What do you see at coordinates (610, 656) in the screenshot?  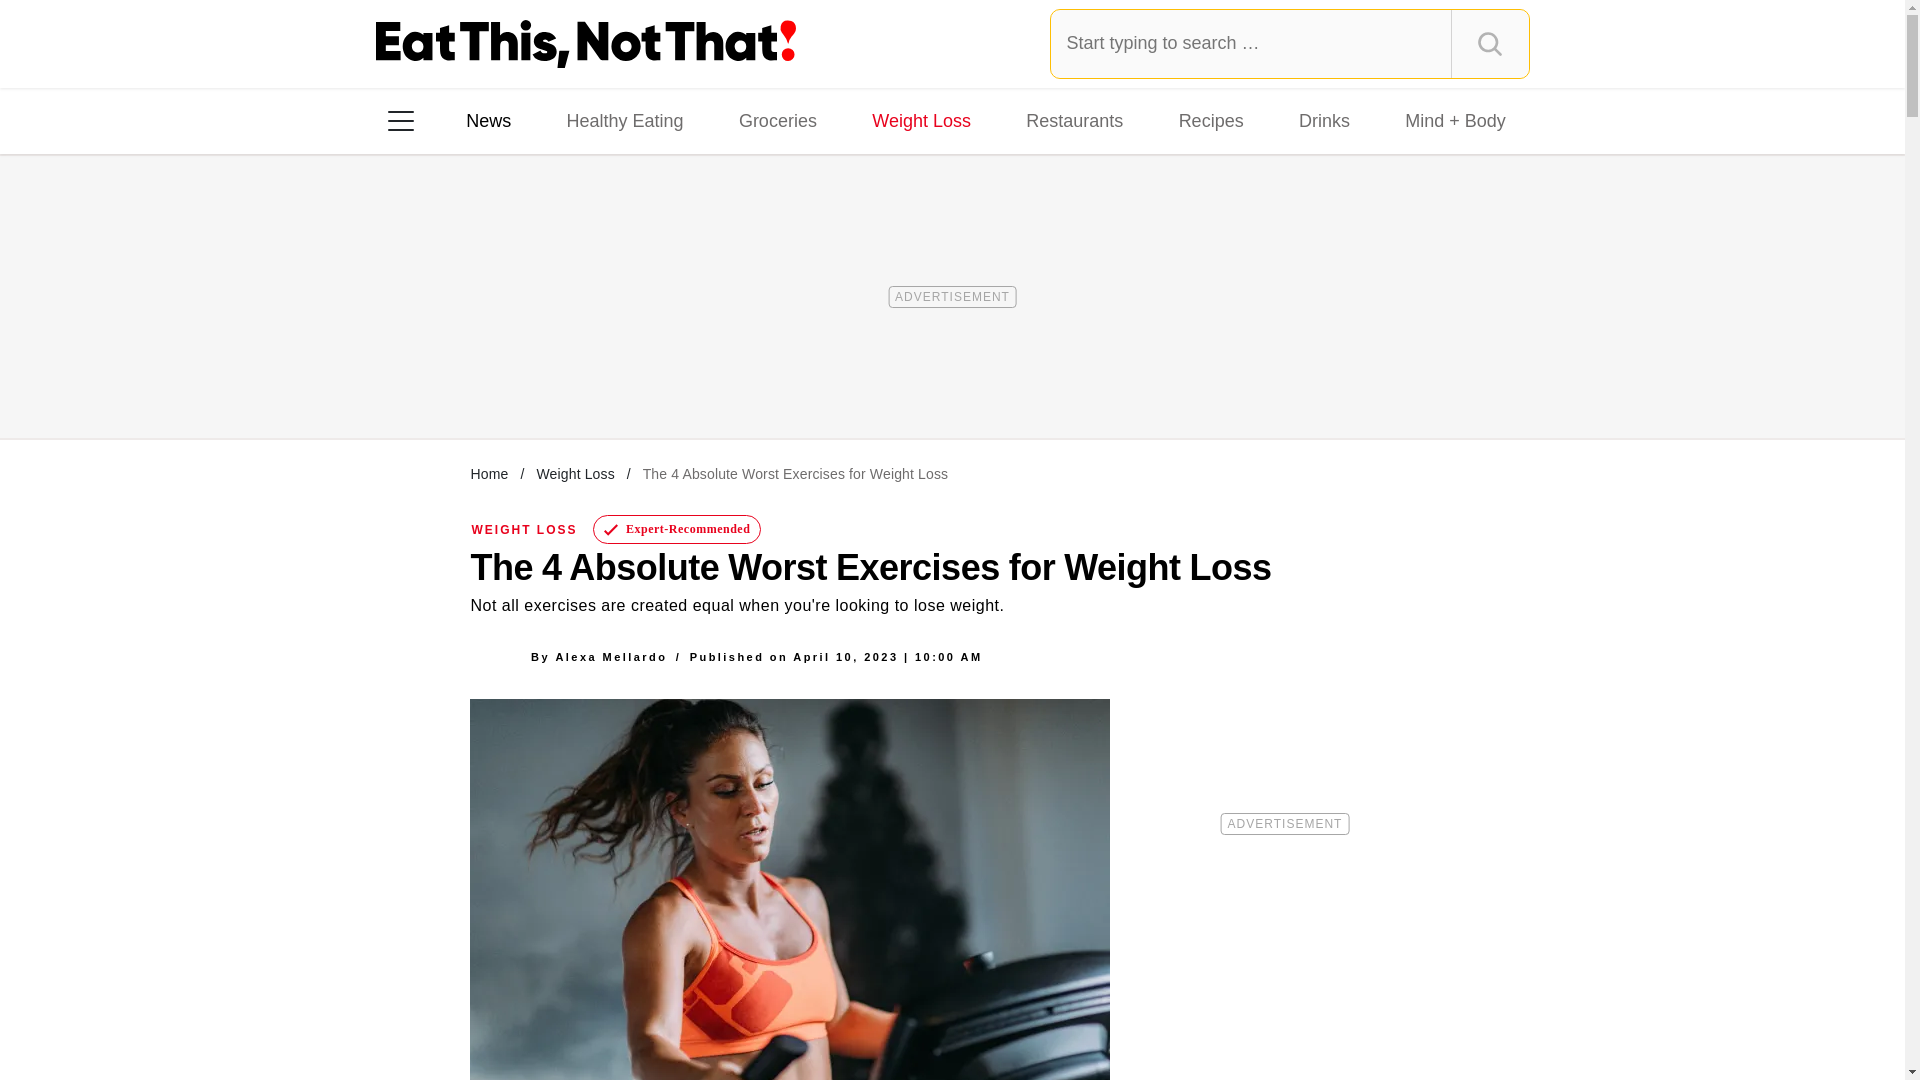 I see `Posts by Alexa Mellardo` at bounding box center [610, 656].